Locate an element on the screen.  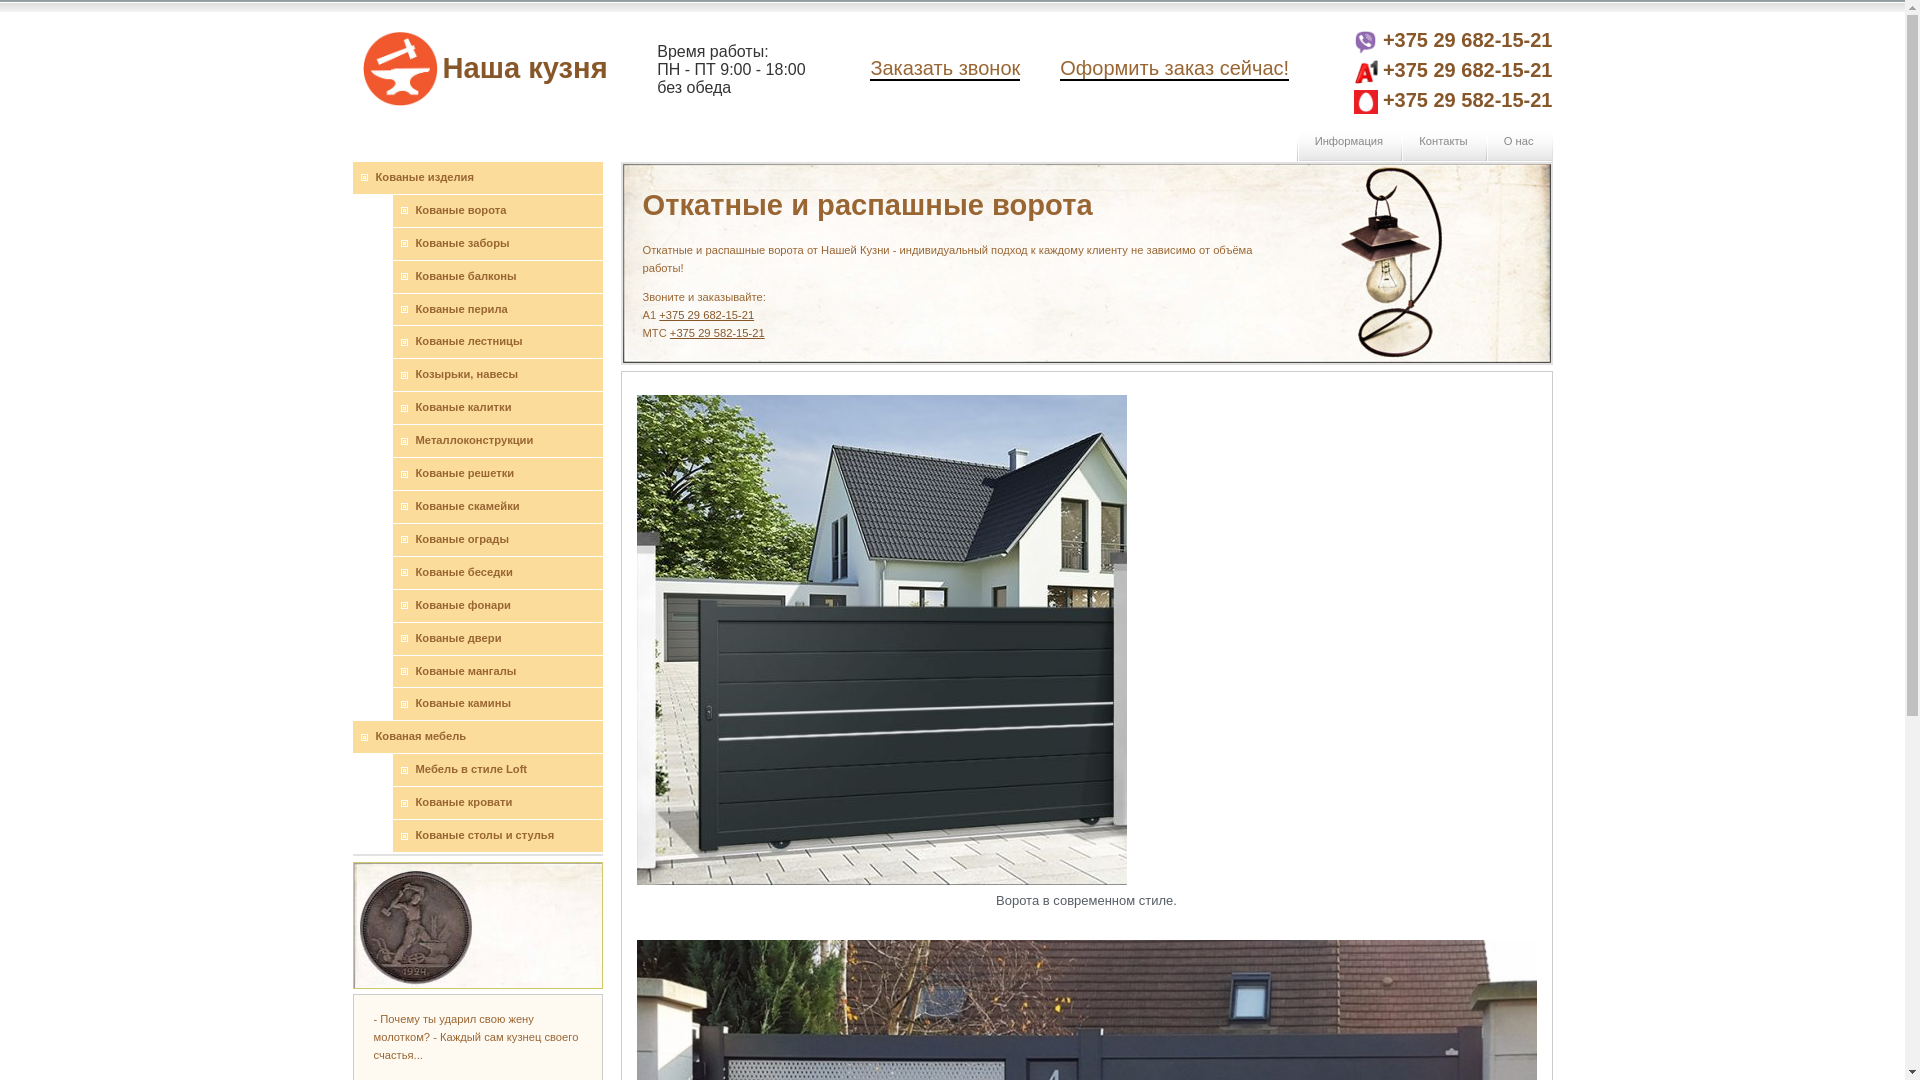
+375 29 582-15-21 is located at coordinates (718, 333).